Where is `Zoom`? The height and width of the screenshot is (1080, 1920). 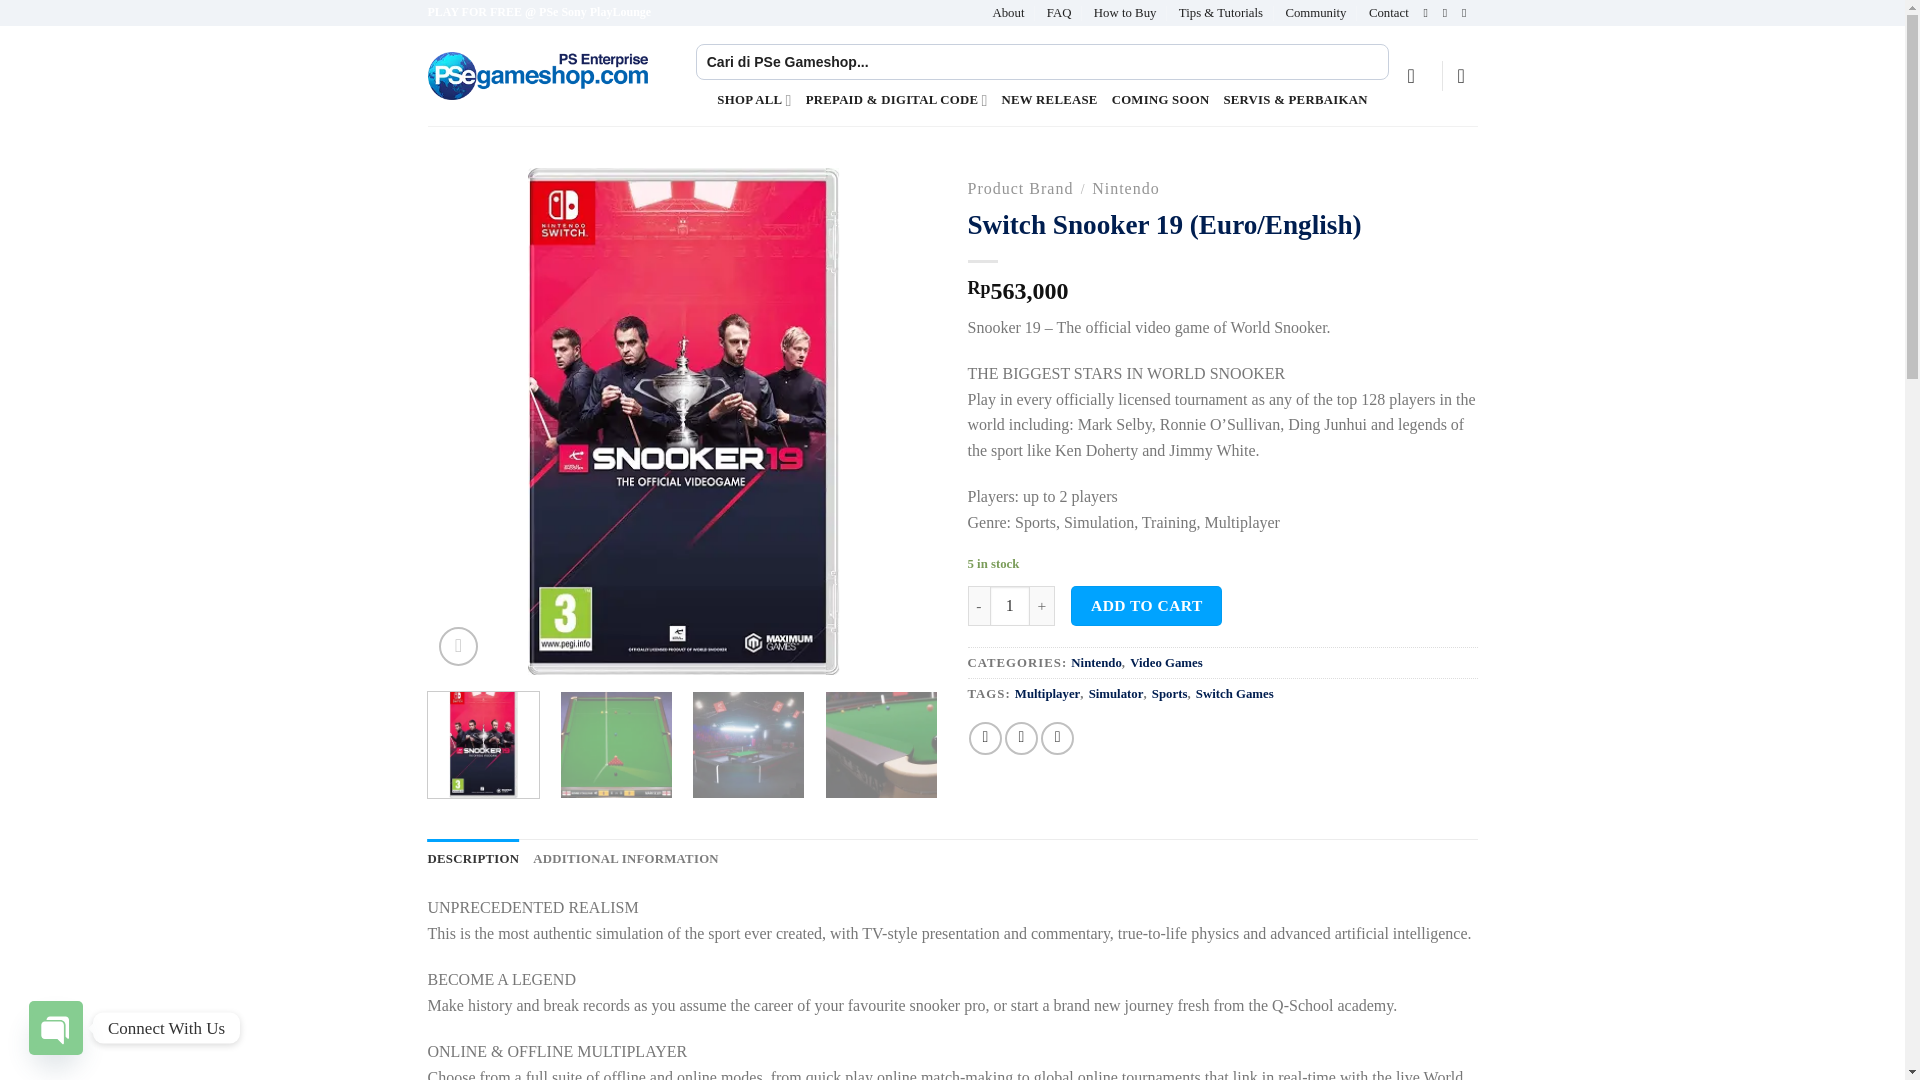
Zoom is located at coordinates (458, 646).